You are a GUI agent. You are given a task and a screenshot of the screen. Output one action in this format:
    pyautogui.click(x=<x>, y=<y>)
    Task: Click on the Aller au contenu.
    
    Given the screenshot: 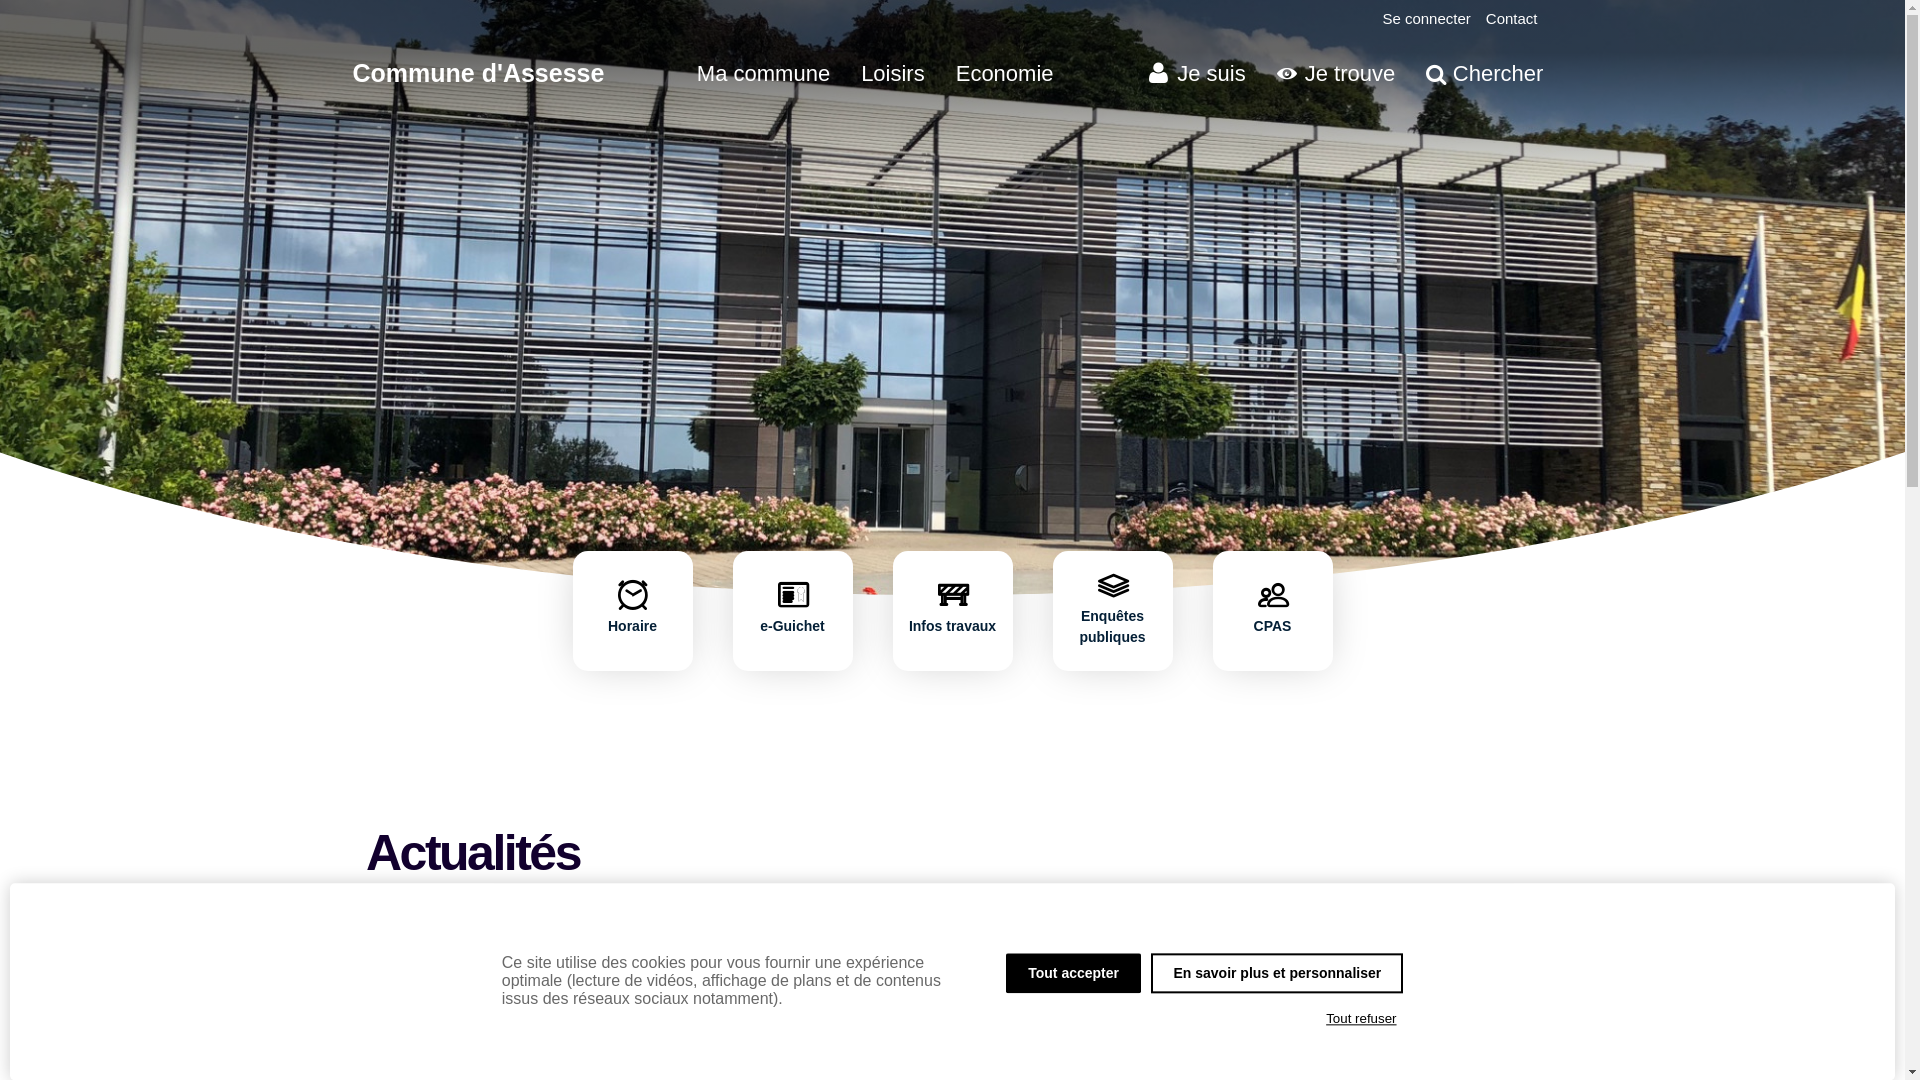 What is the action you would take?
    pyautogui.click(x=1584, y=74)
    